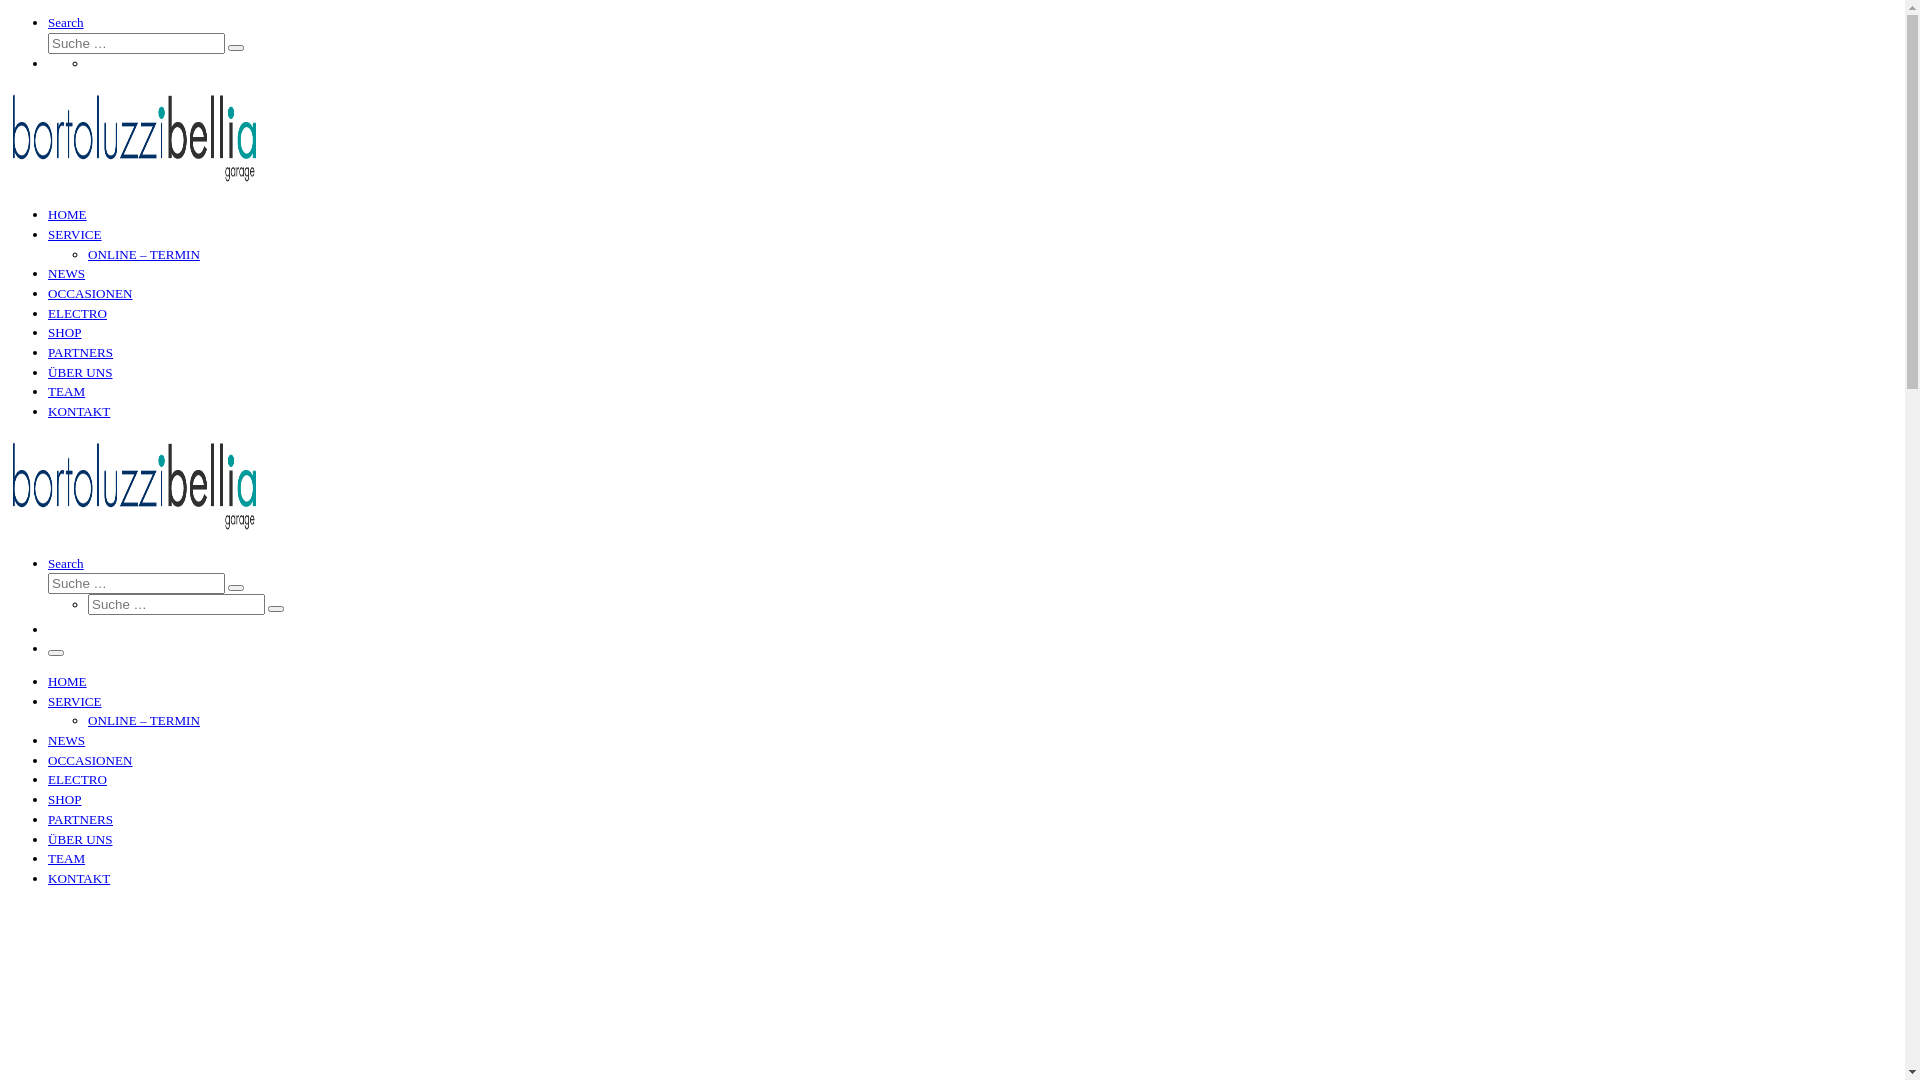 This screenshot has width=1920, height=1080. Describe the element at coordinates (66, 564) in the screenshot. I see `Search` at that location.